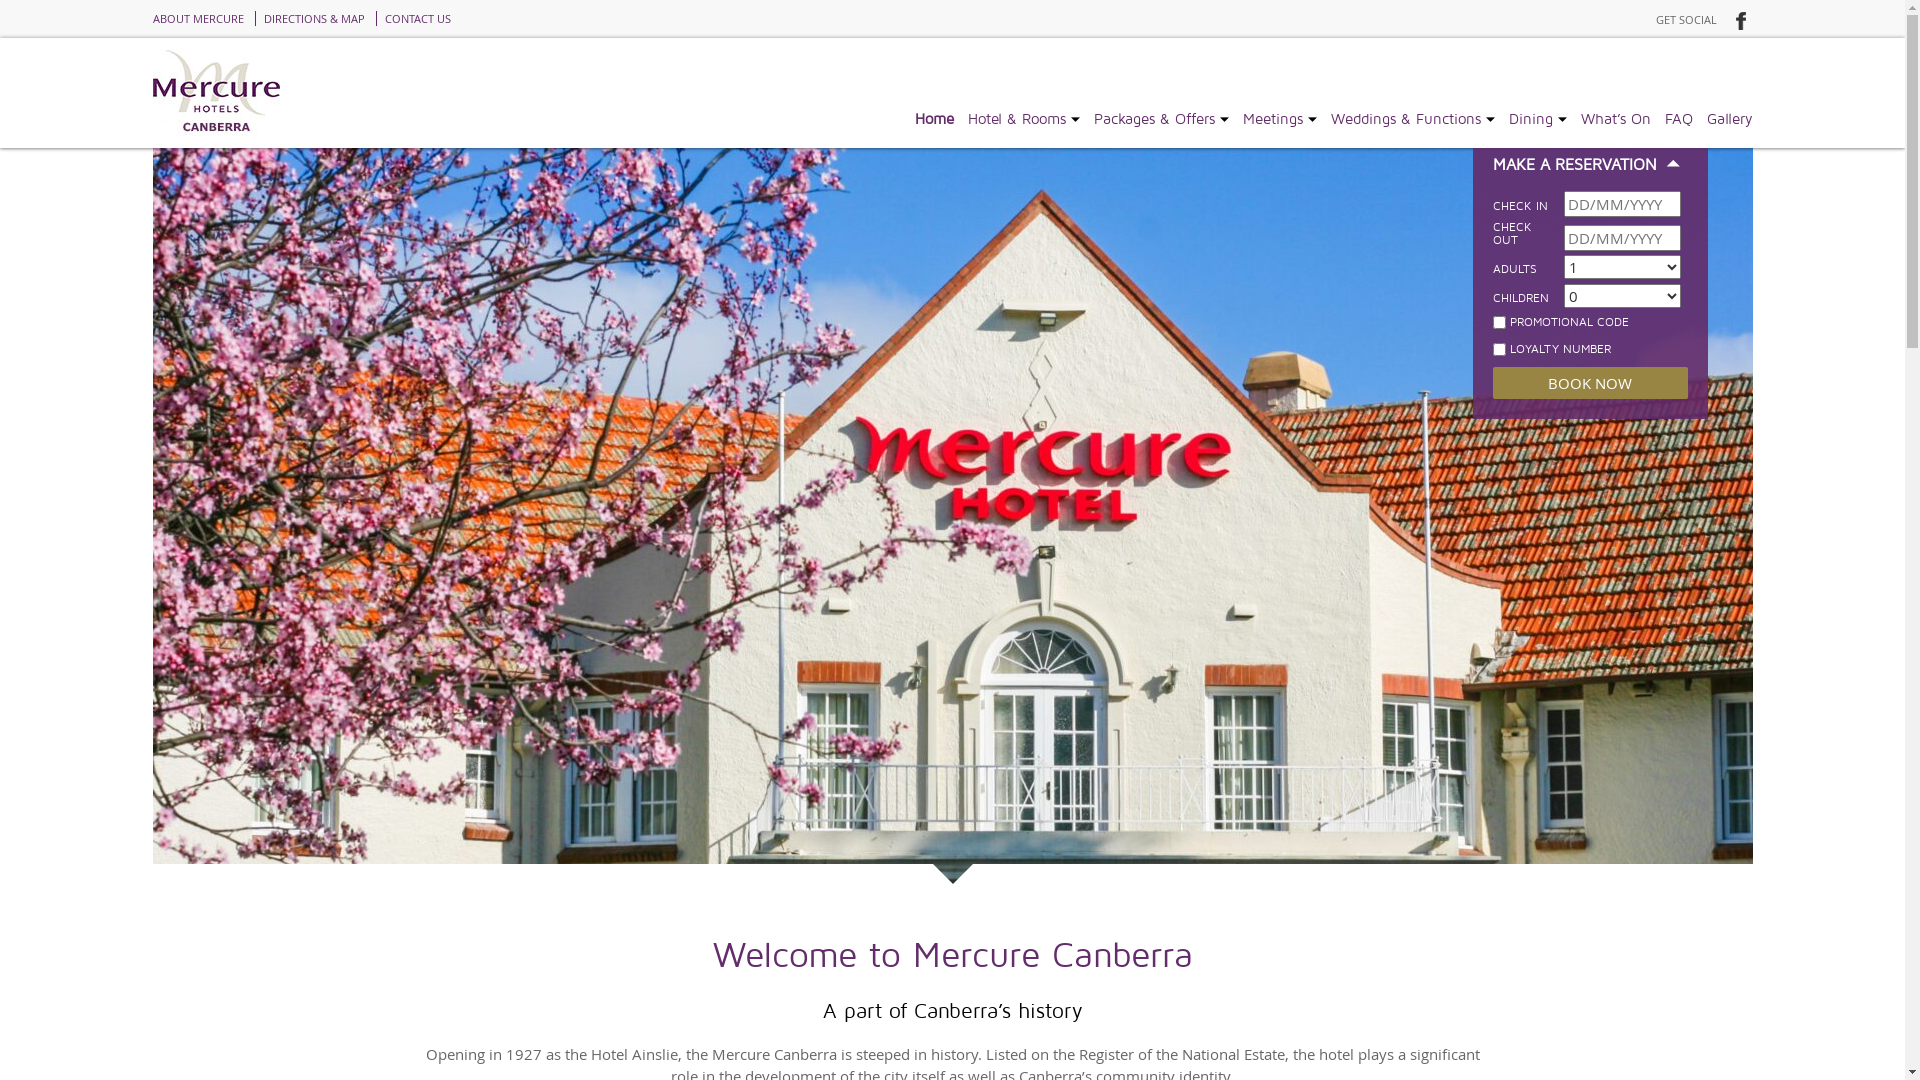 The image size is (1920, 1080). What do you see at coordinates (934, 119) in the screenshot?
I see `Home` at bounding box center [934, 119].